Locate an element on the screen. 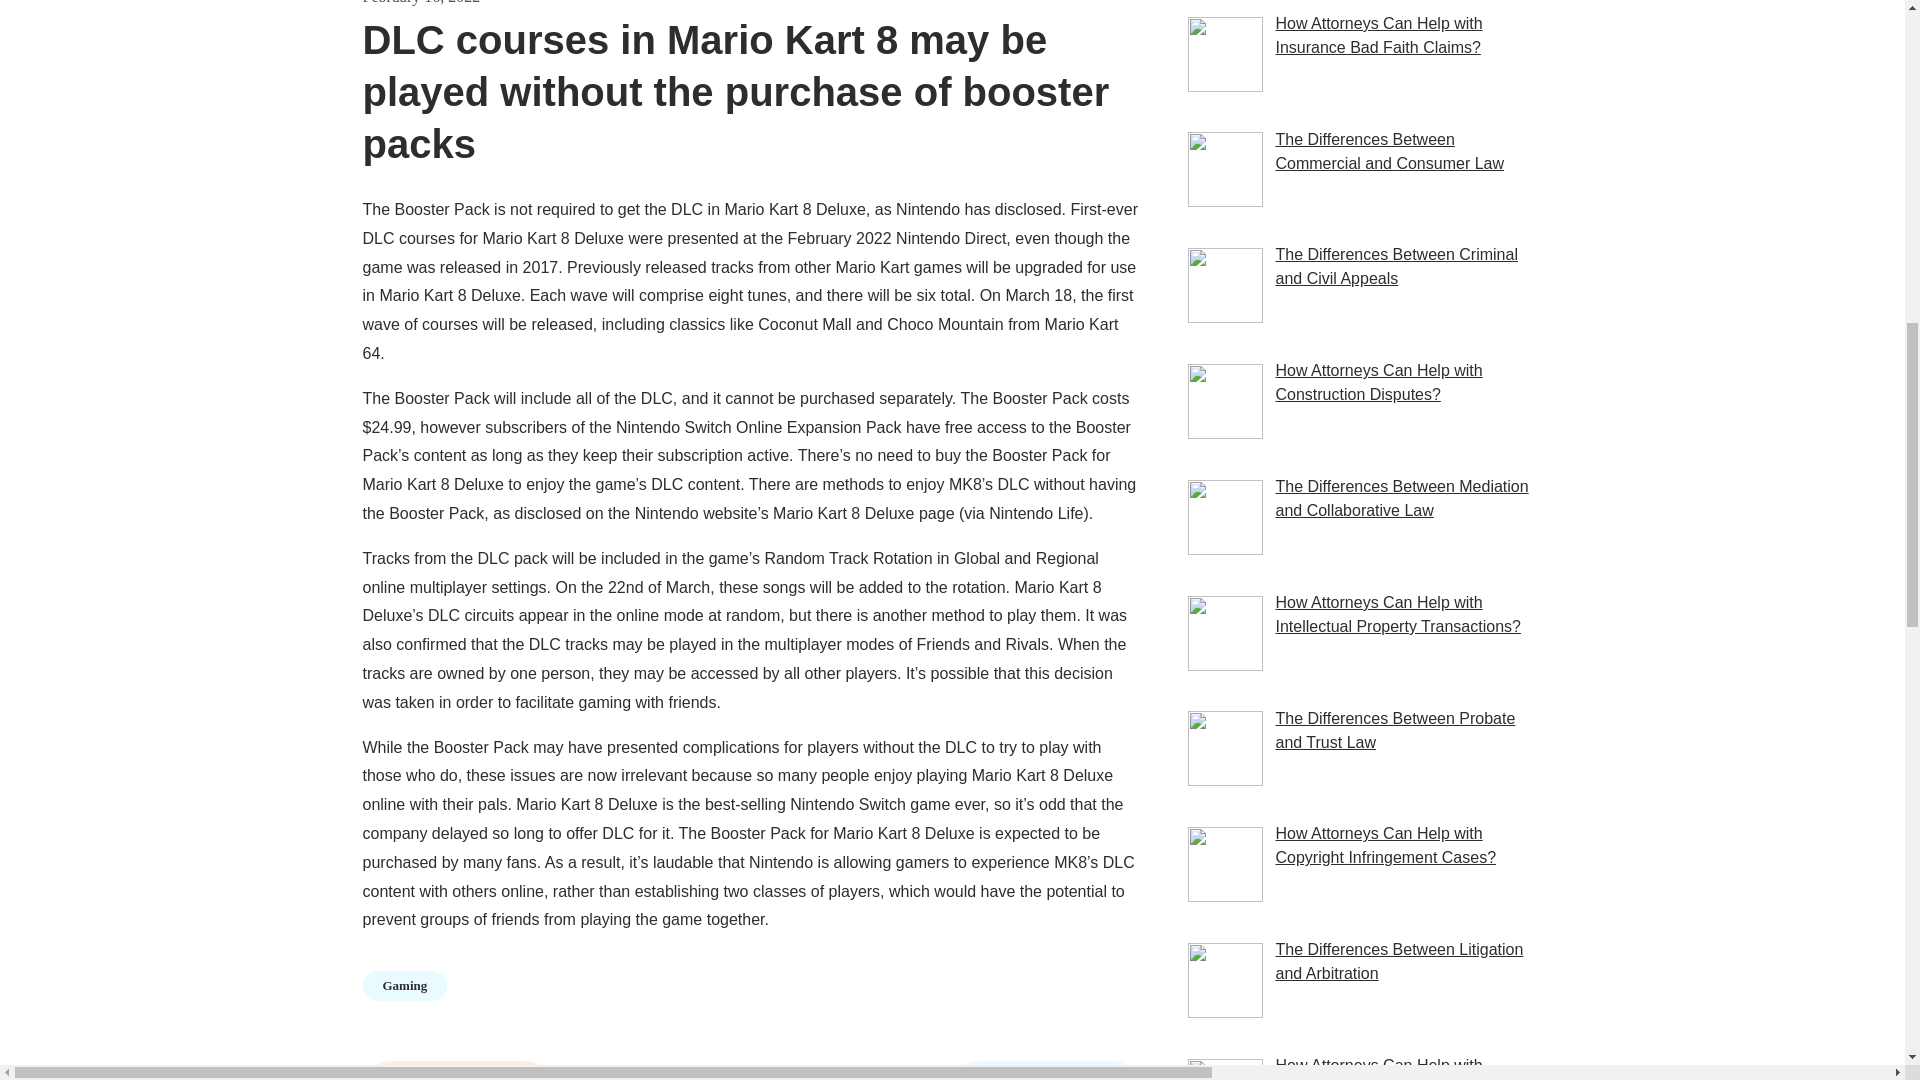  Gaming is located at coordinates (404, 986).